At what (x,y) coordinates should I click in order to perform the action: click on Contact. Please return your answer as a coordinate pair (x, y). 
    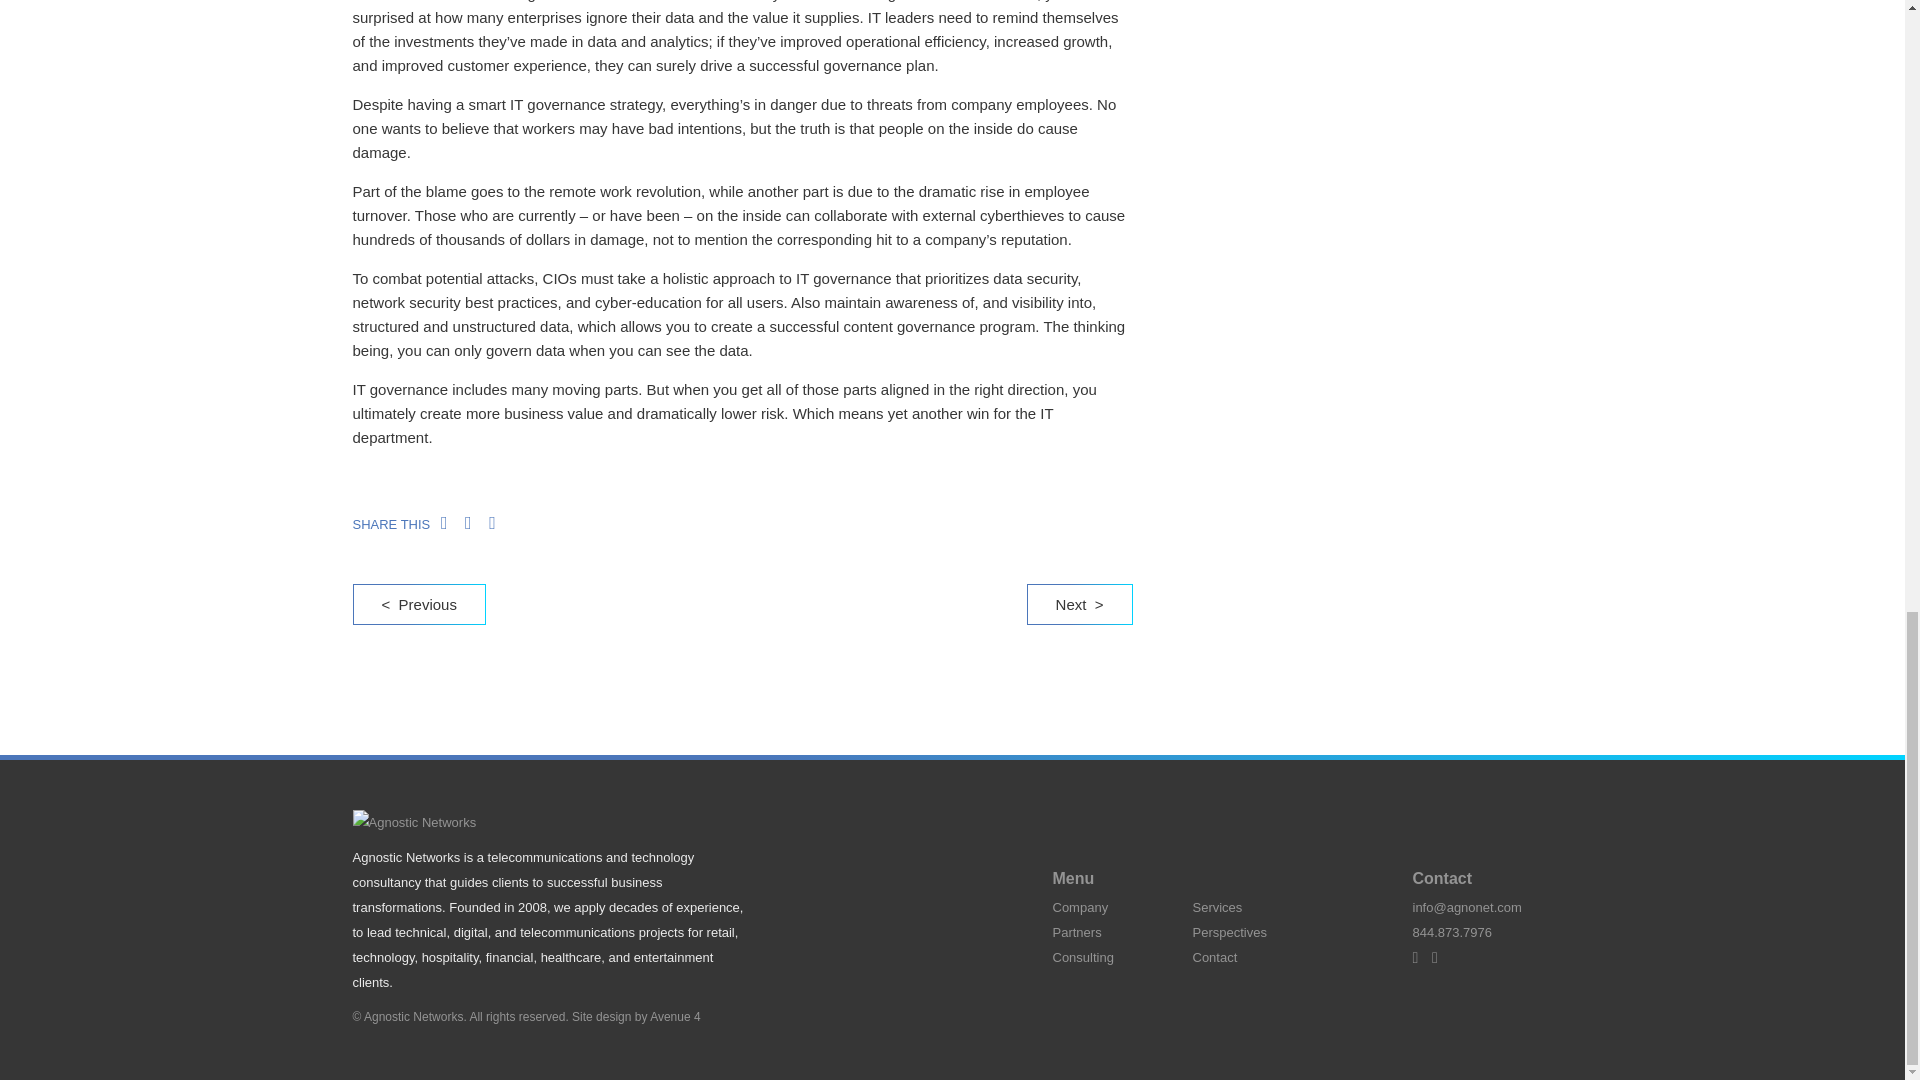
    Looking at the image, I should click on (1214, 958).